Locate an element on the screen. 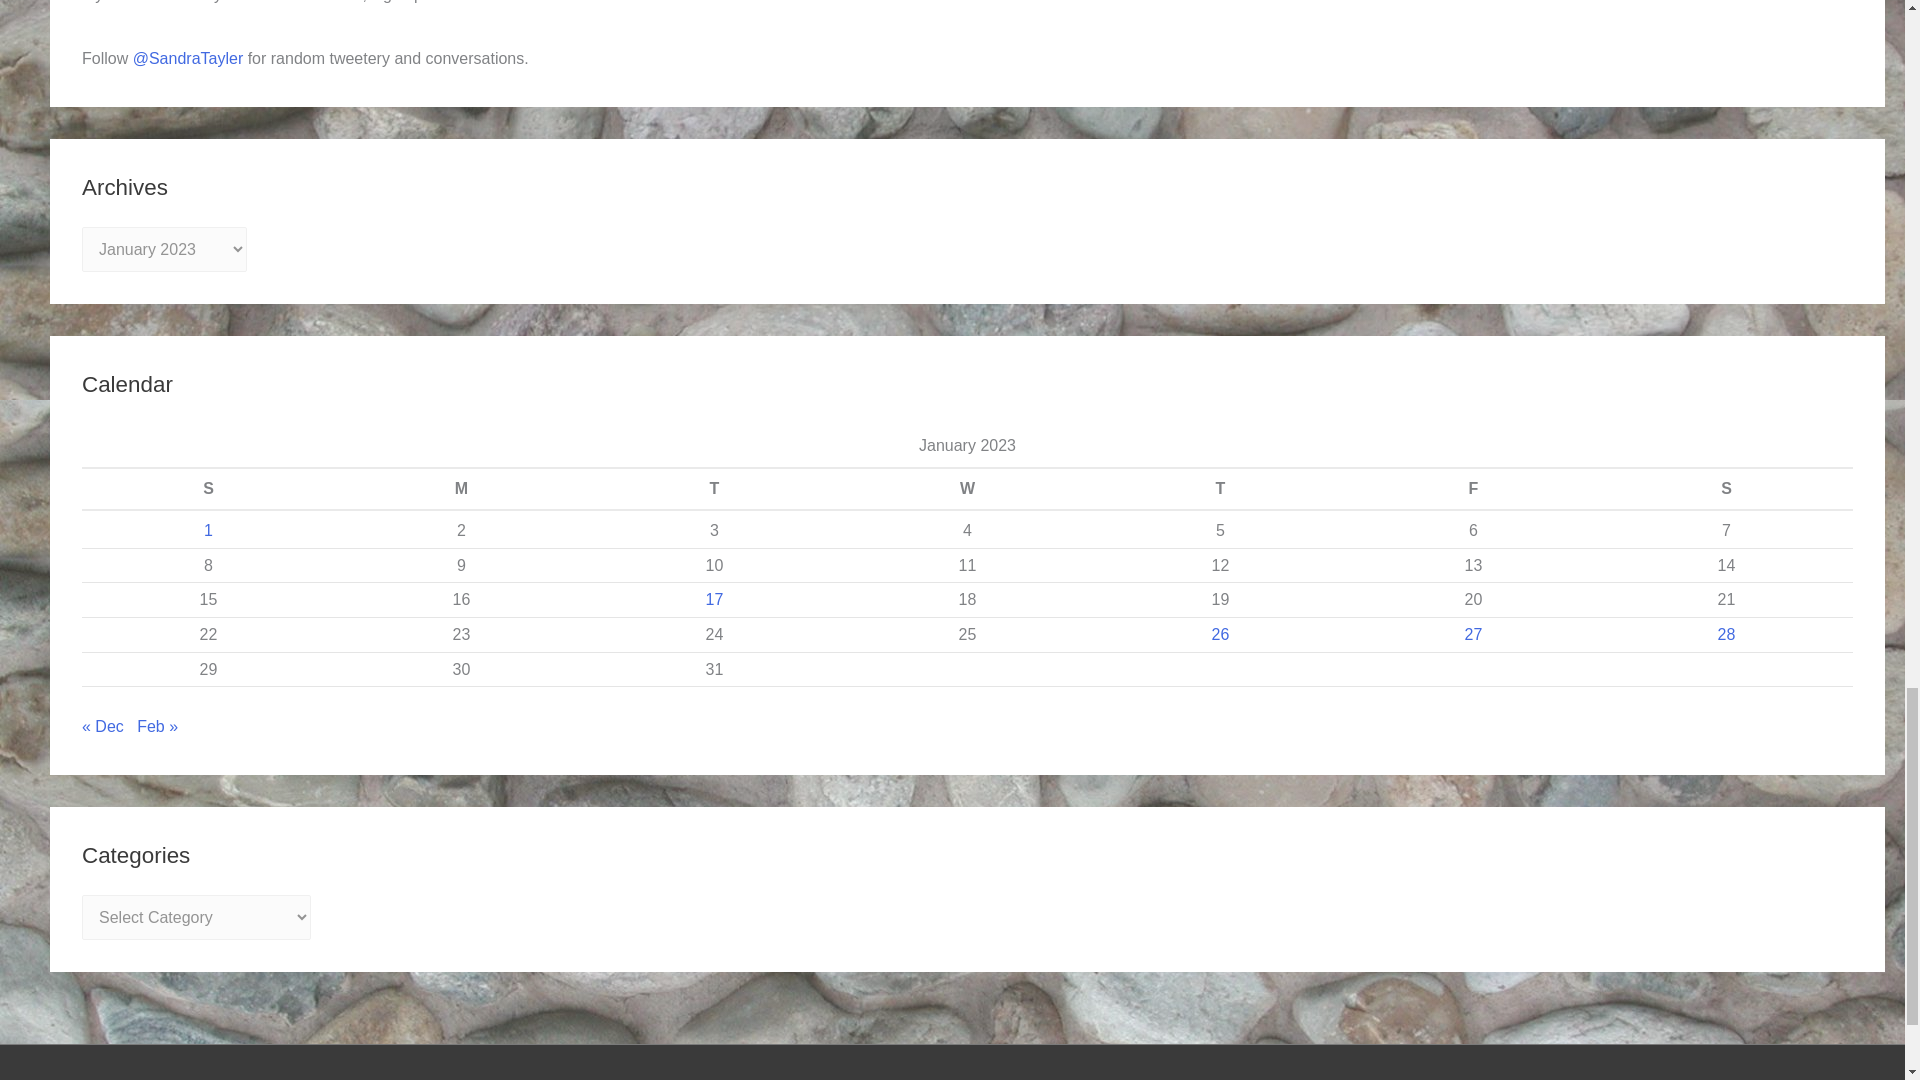 This screenshot has height=1080, width=1920. Wednesday is located at coordinates (967, 488).